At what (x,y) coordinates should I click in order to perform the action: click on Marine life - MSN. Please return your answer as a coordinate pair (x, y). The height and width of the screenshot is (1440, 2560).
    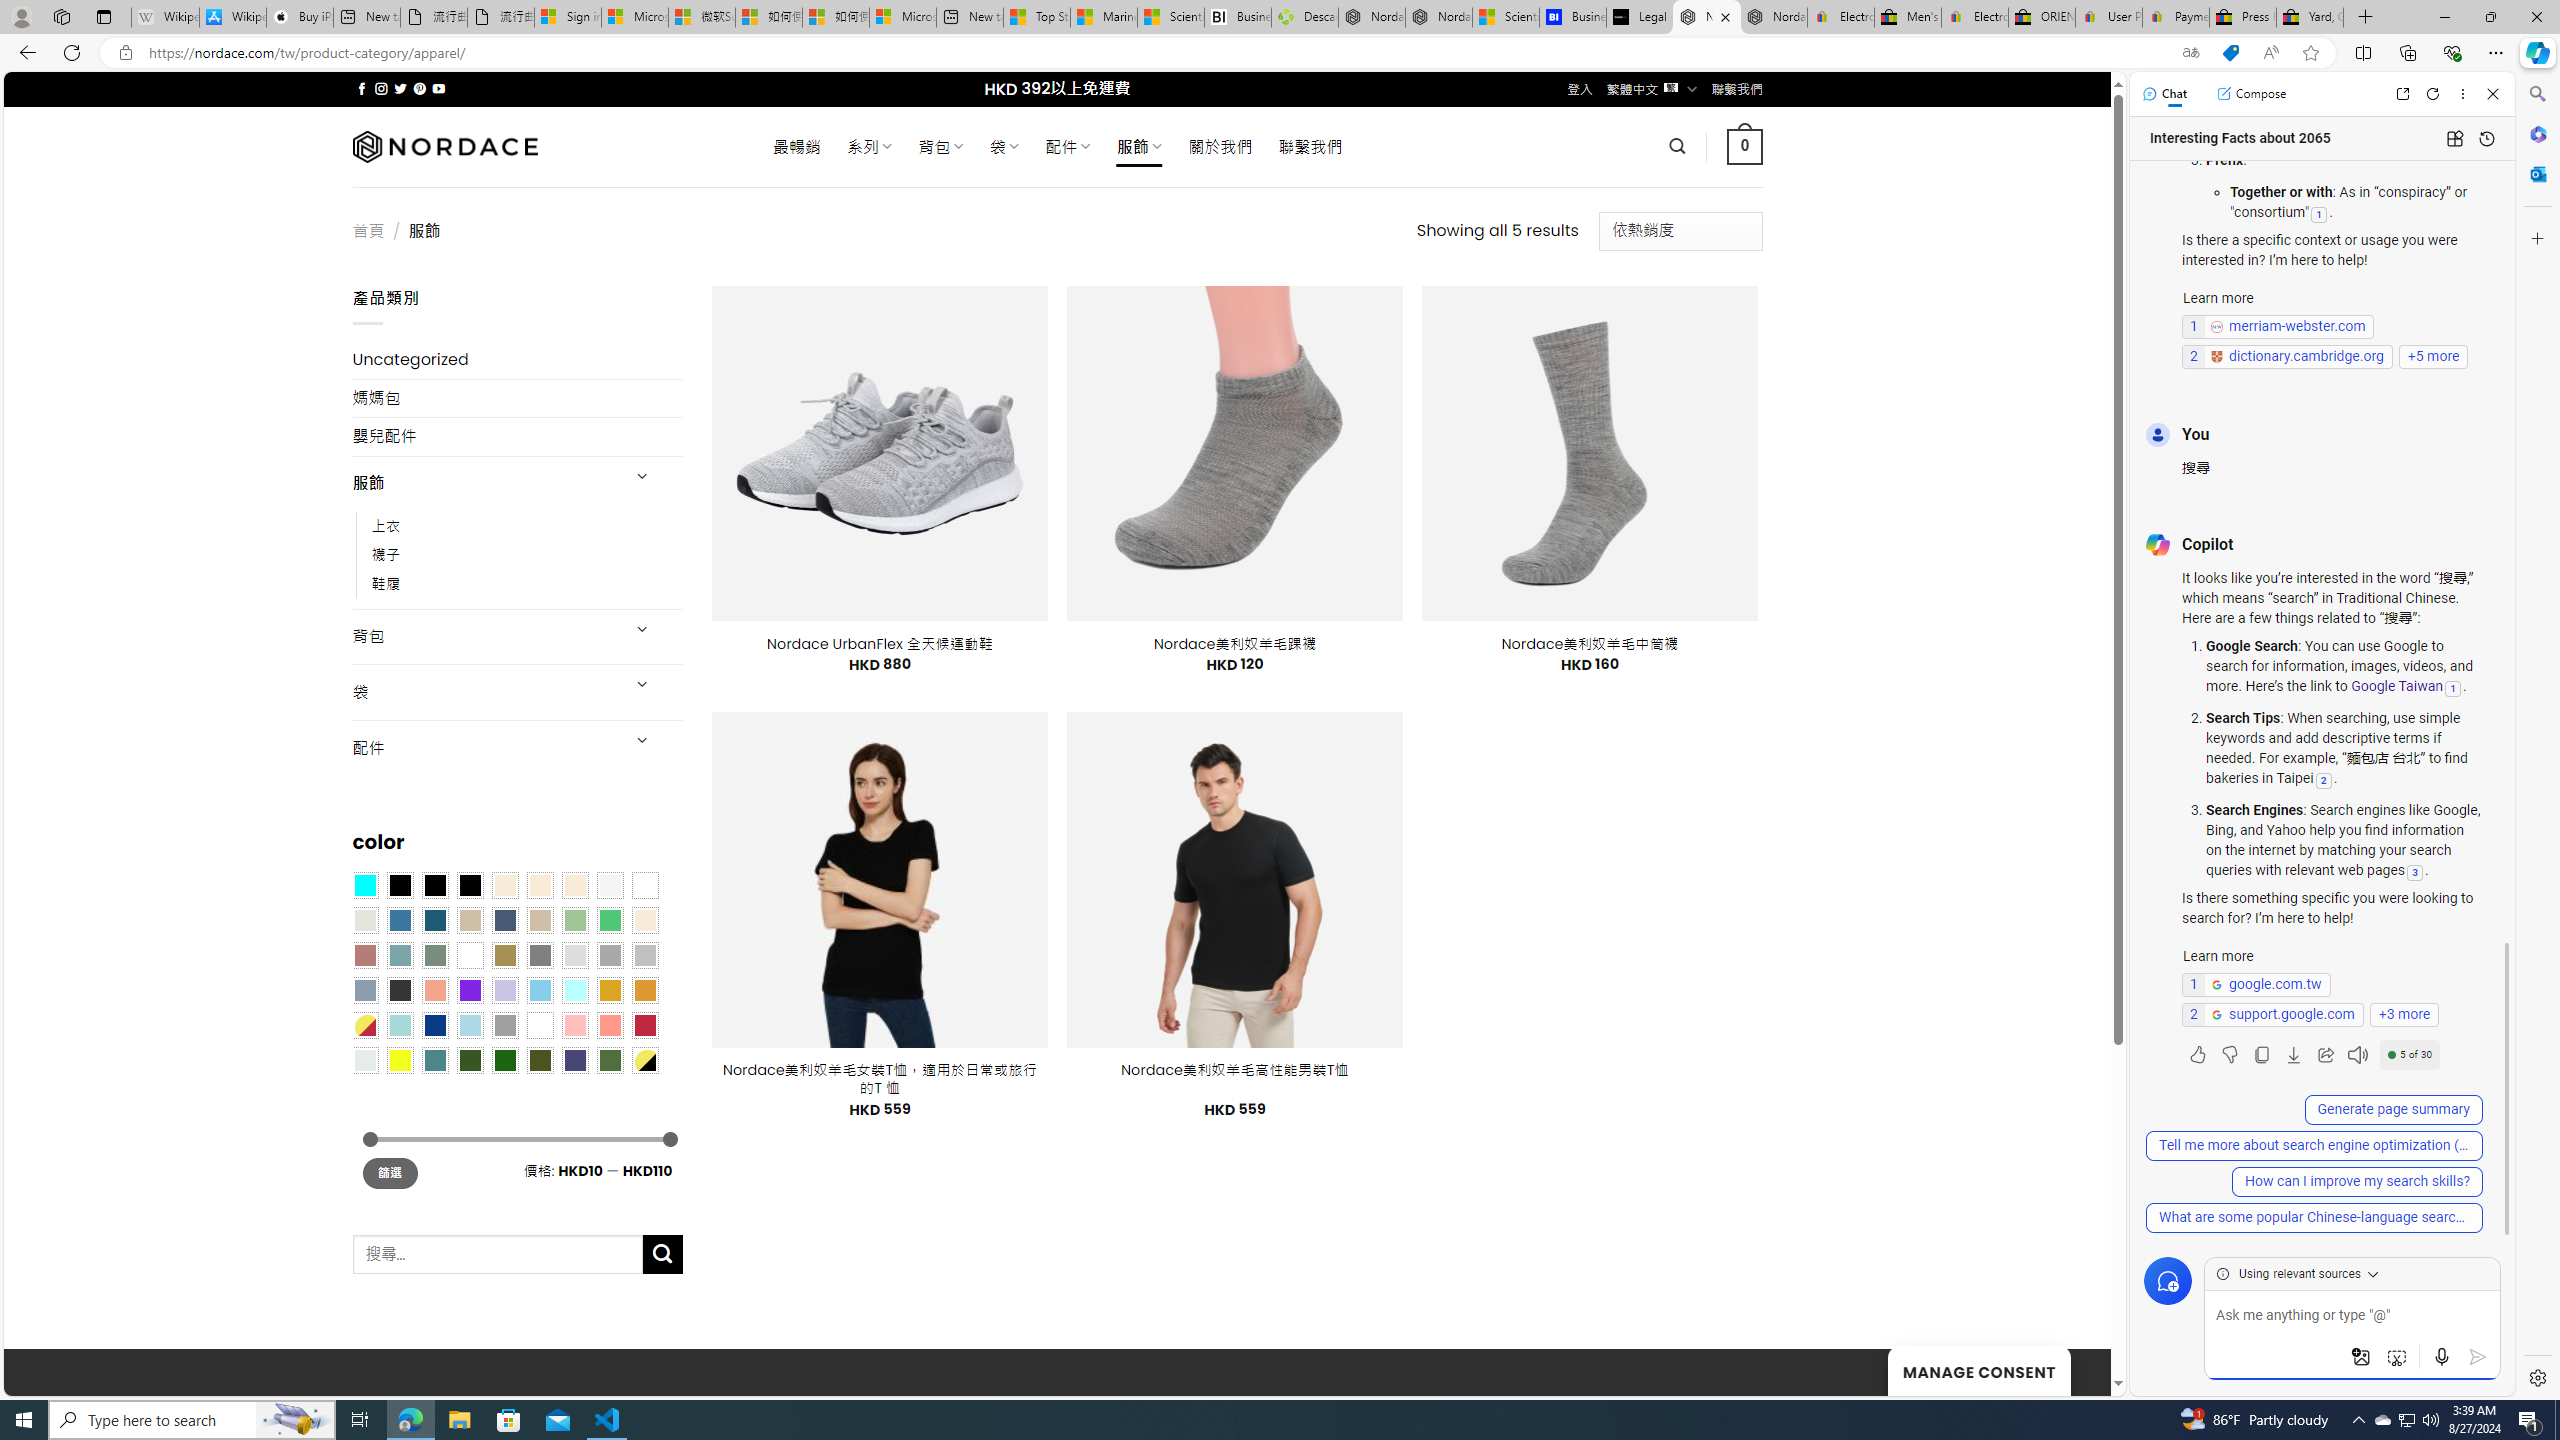
    Looking at the image, I should click on (1104, 17).